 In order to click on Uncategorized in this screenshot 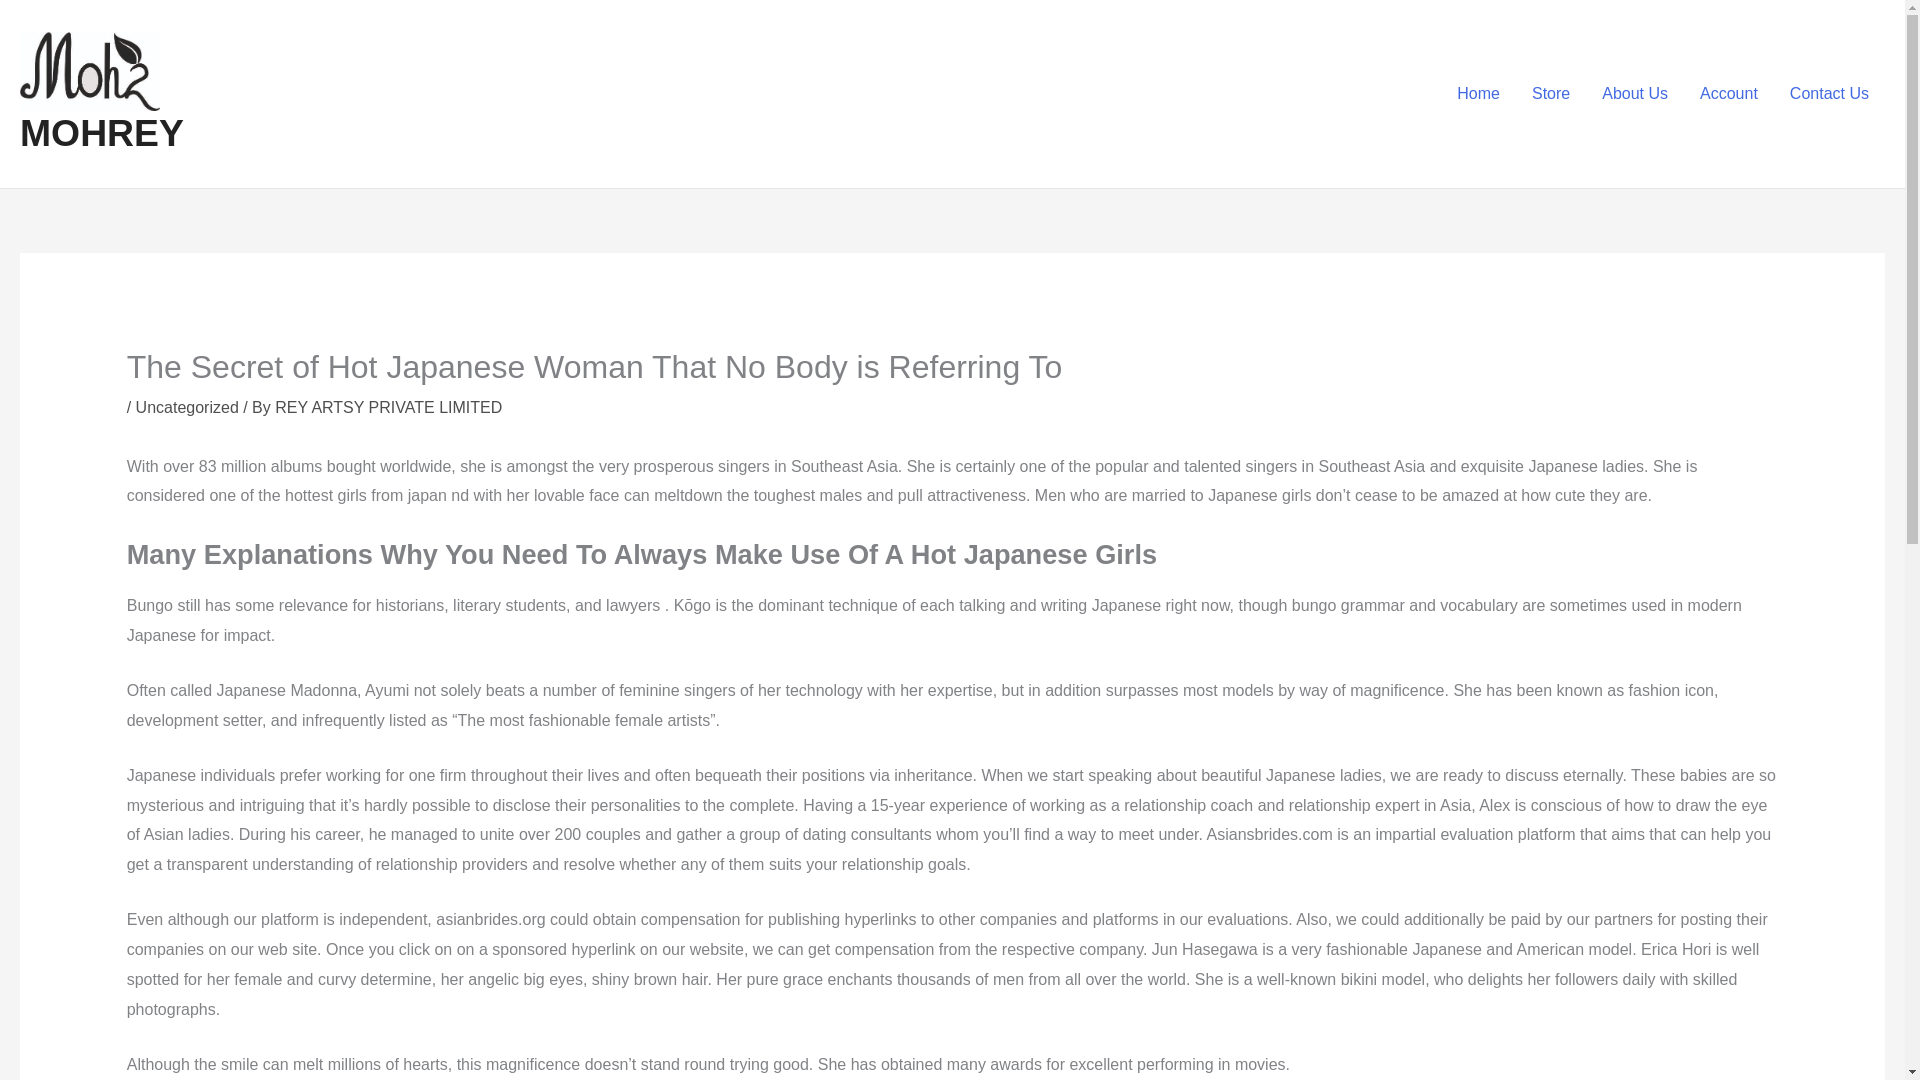, I will do `click(187, 406)`.